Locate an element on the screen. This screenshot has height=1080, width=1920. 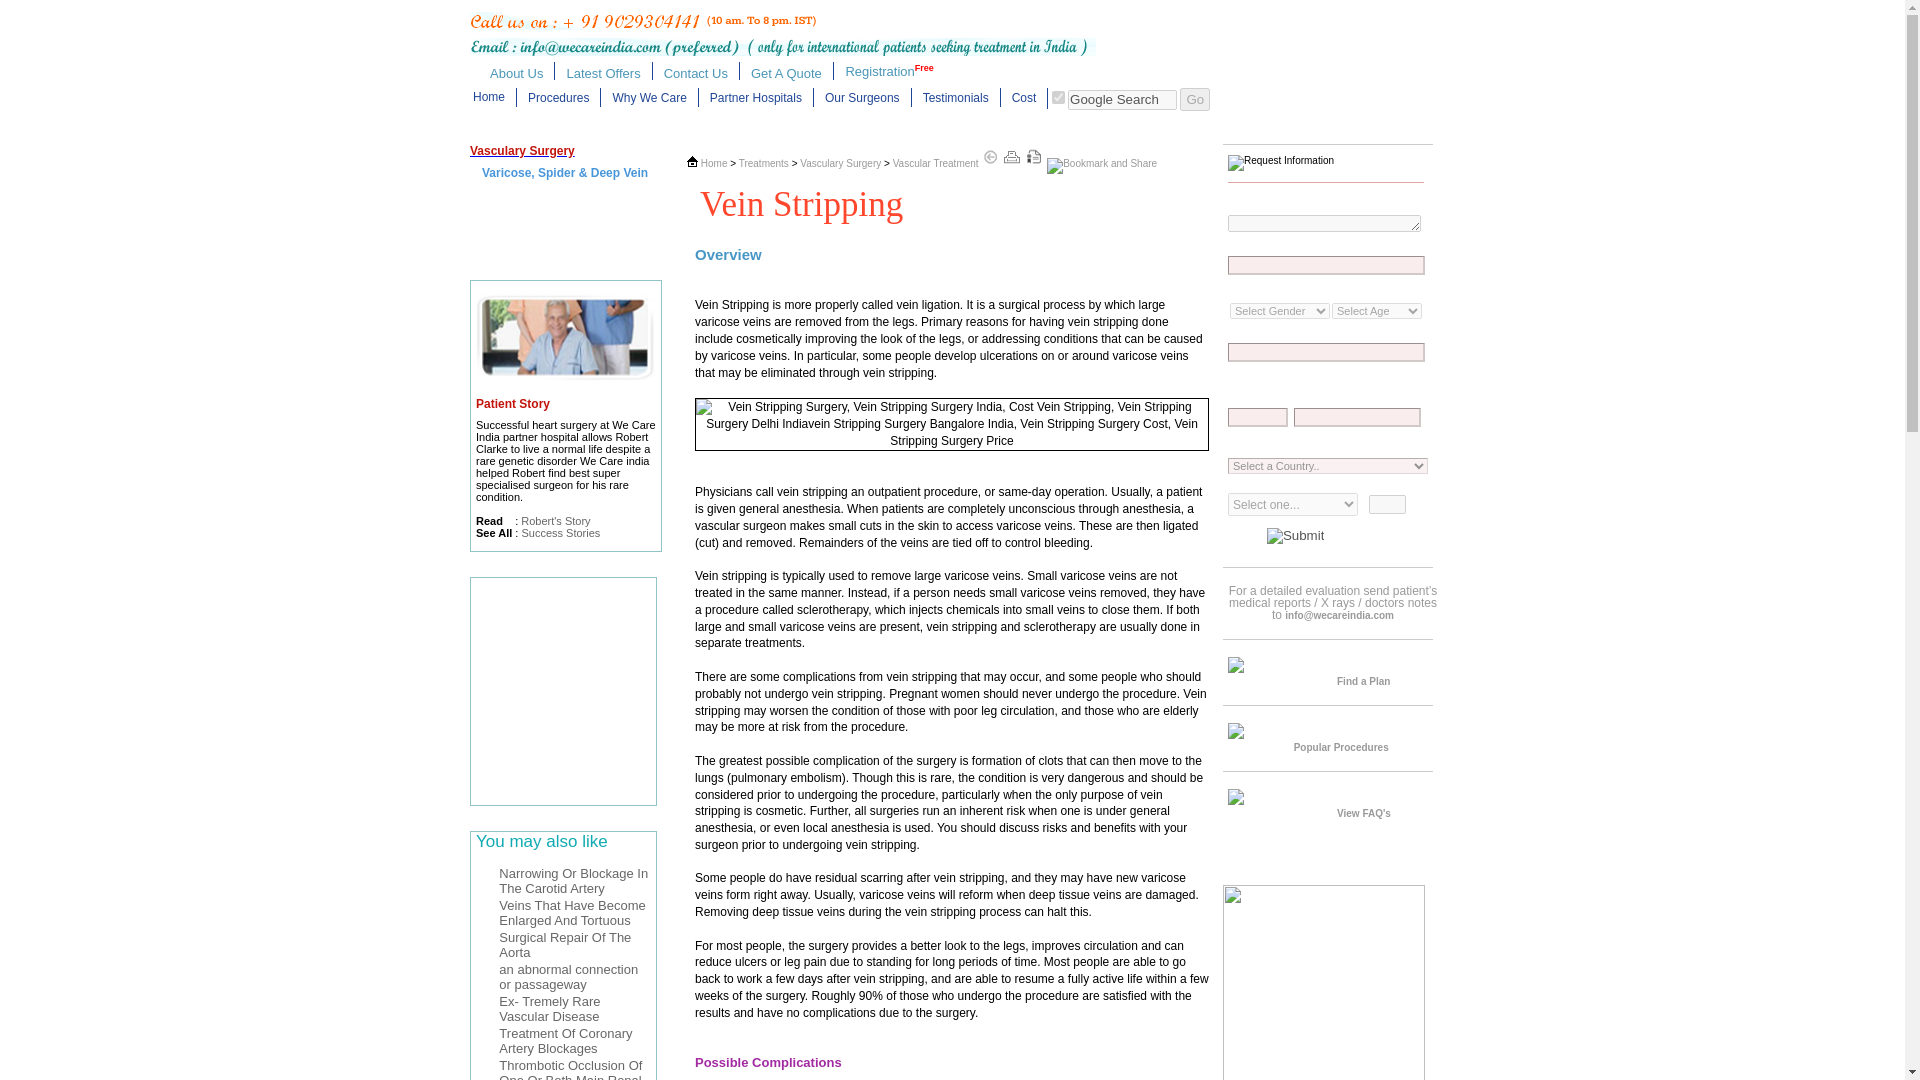
Success Stories is located at coordinates (560, 532).